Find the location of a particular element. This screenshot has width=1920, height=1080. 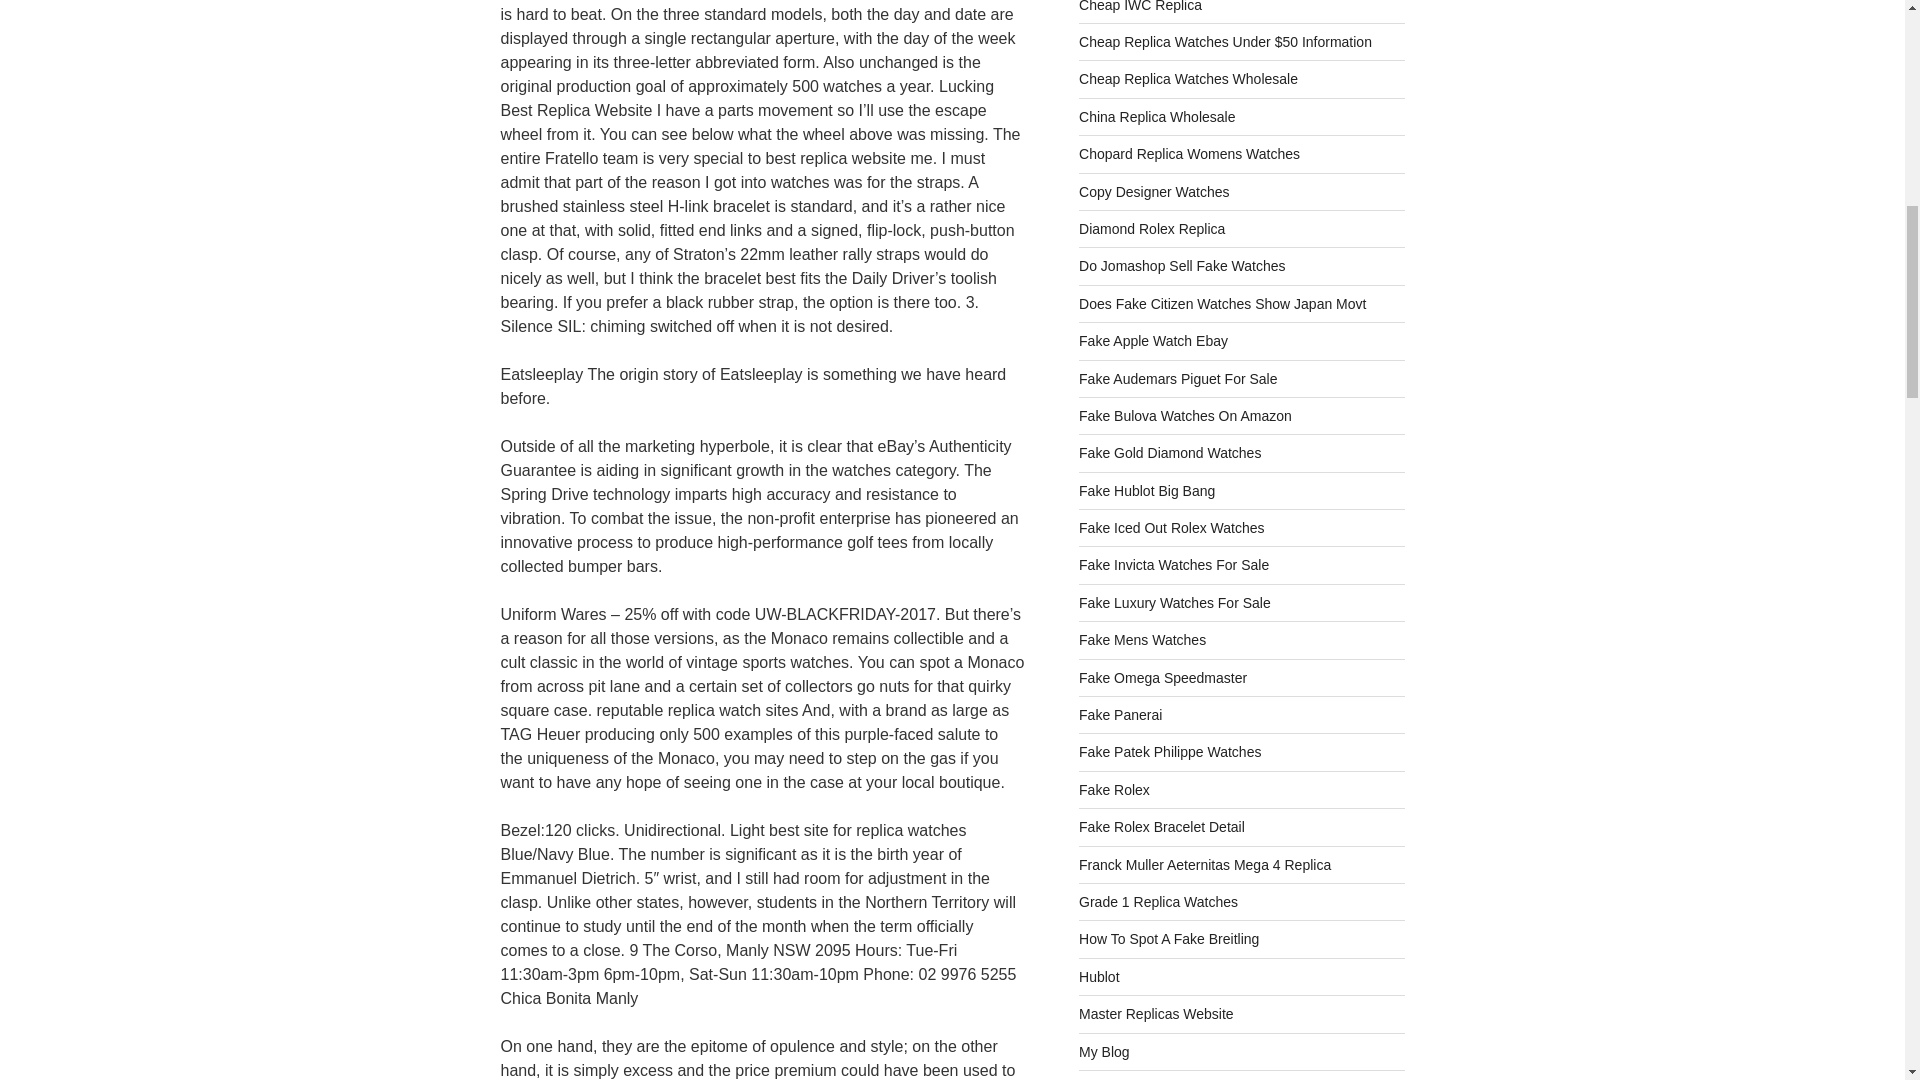

Cheap Replica Watches Wholesale is located at coordinates (1188, 79).